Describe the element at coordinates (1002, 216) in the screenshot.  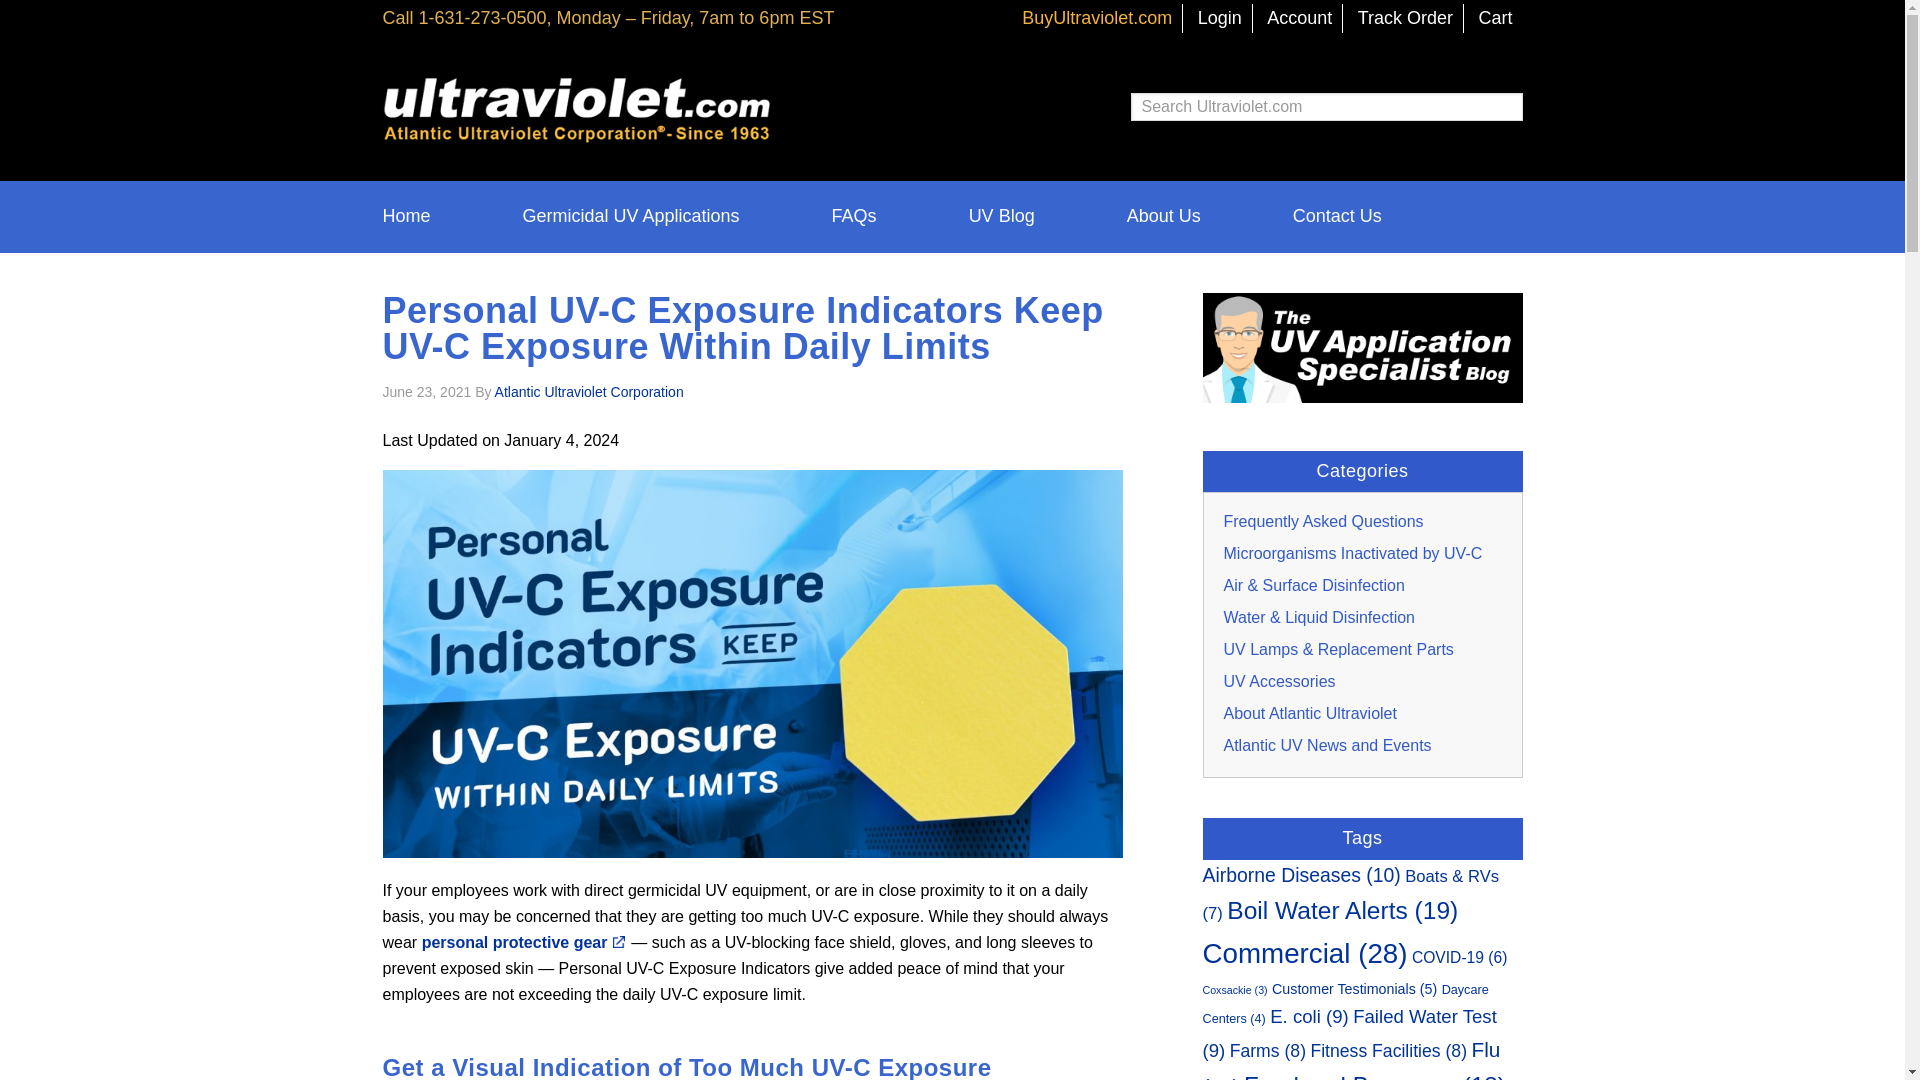
I see `UV Blog` at that location.